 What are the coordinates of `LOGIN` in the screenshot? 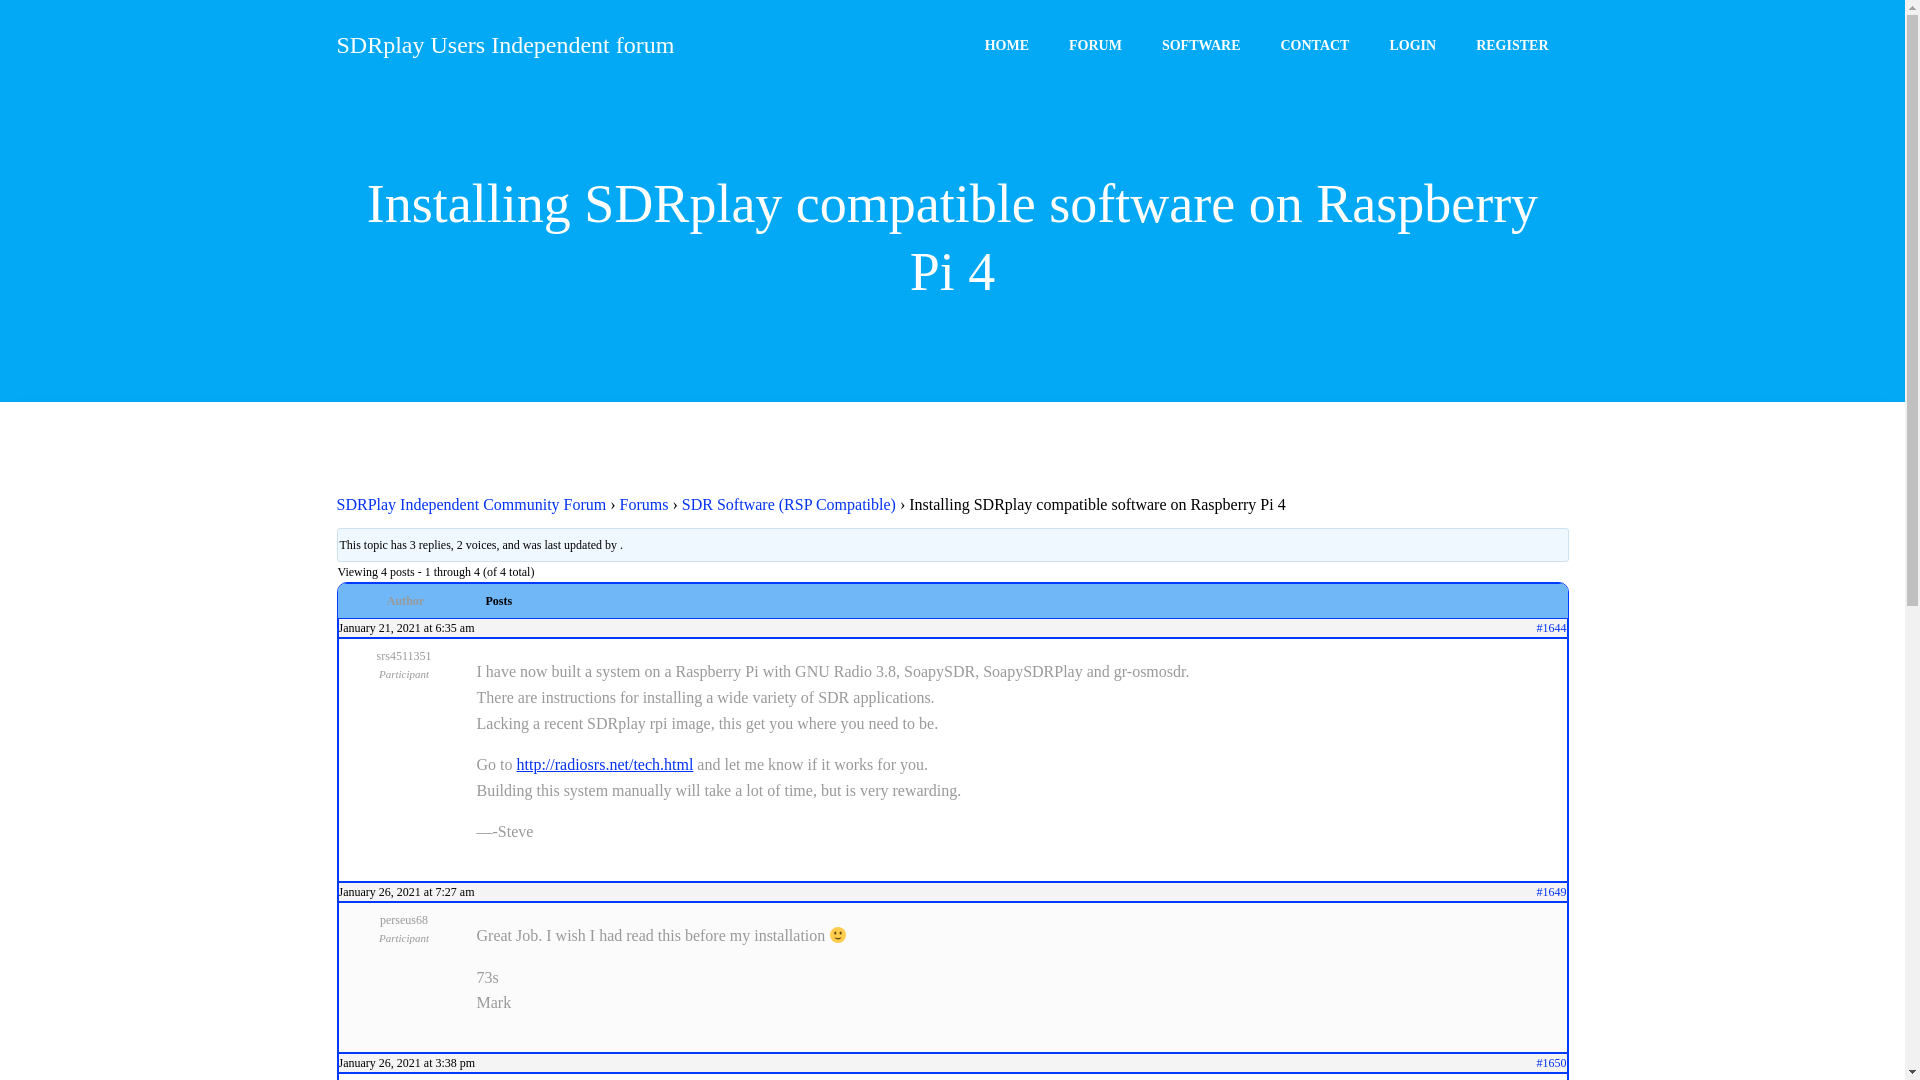 It's located at (1412, 44).